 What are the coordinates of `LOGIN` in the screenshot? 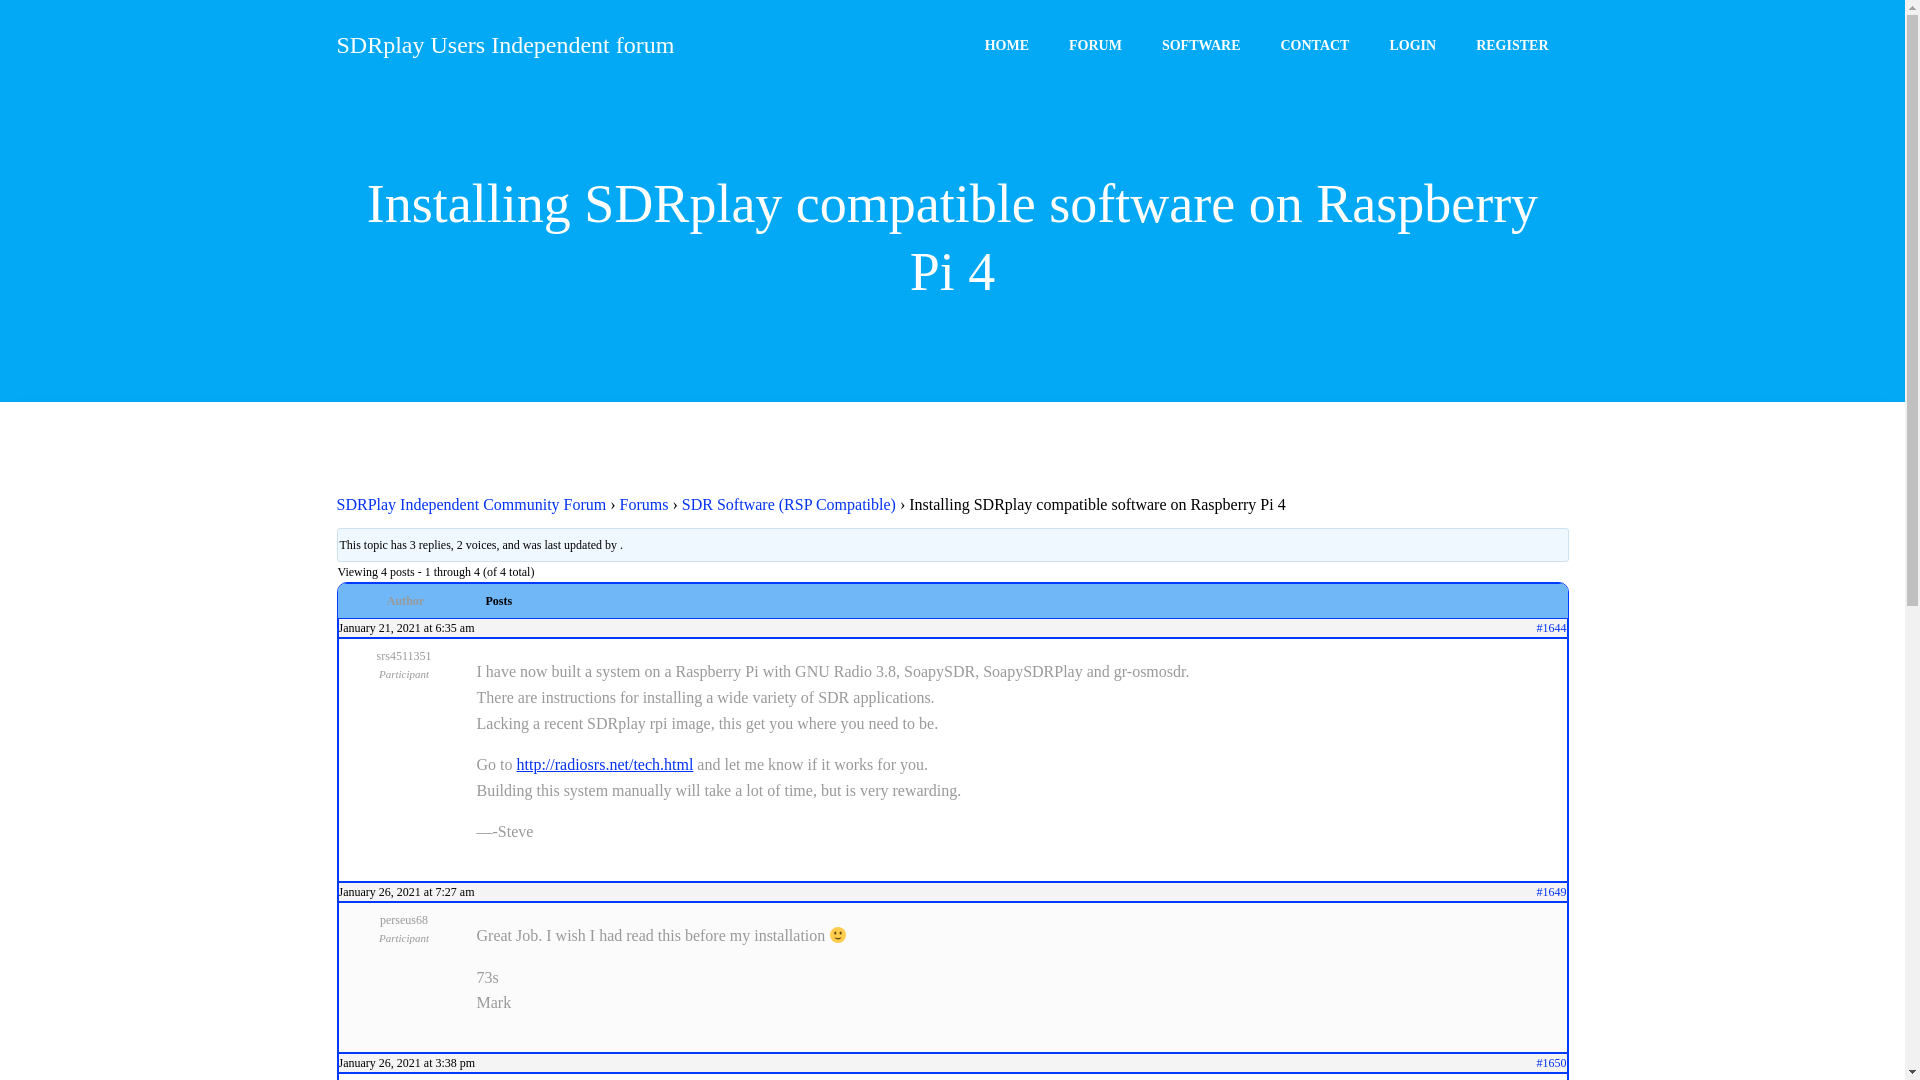 It's located at (1412, 44).